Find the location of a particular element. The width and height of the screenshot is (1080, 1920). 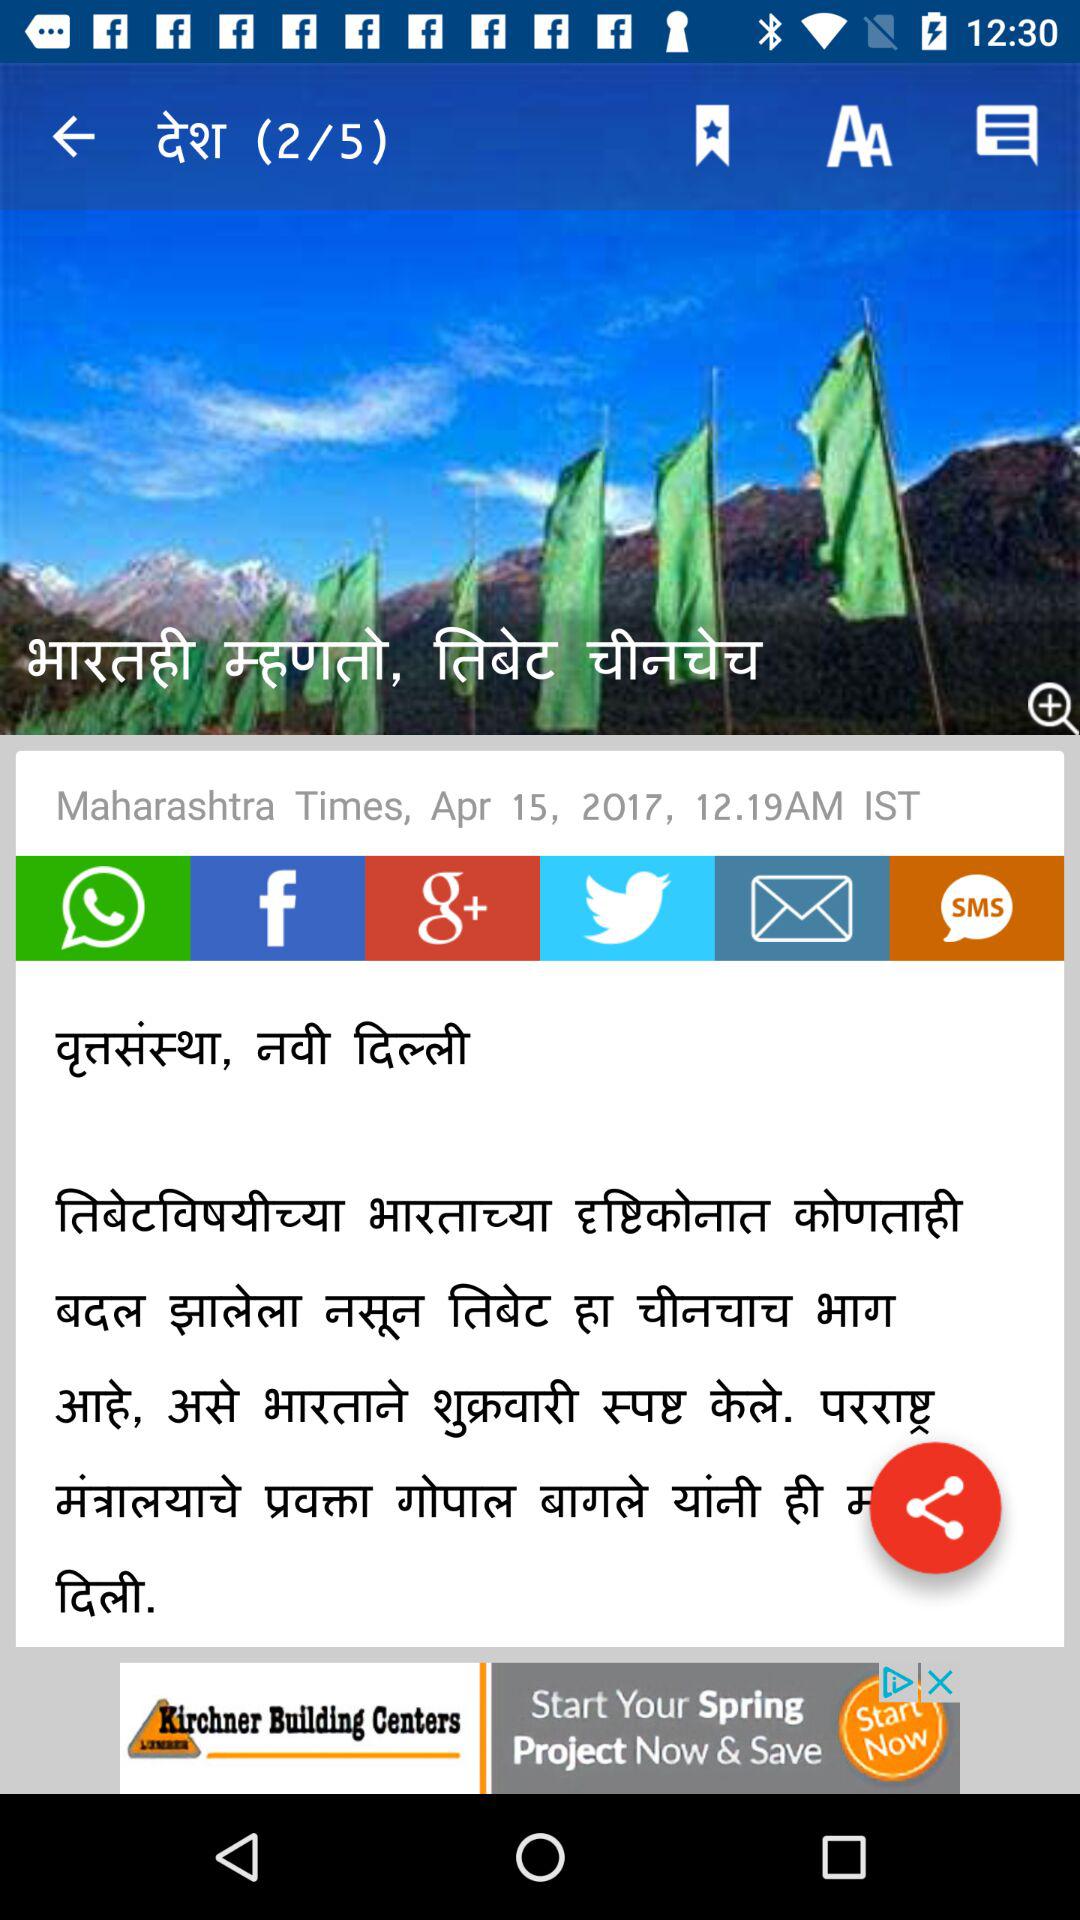

mail is located at coordinates (802, 908).